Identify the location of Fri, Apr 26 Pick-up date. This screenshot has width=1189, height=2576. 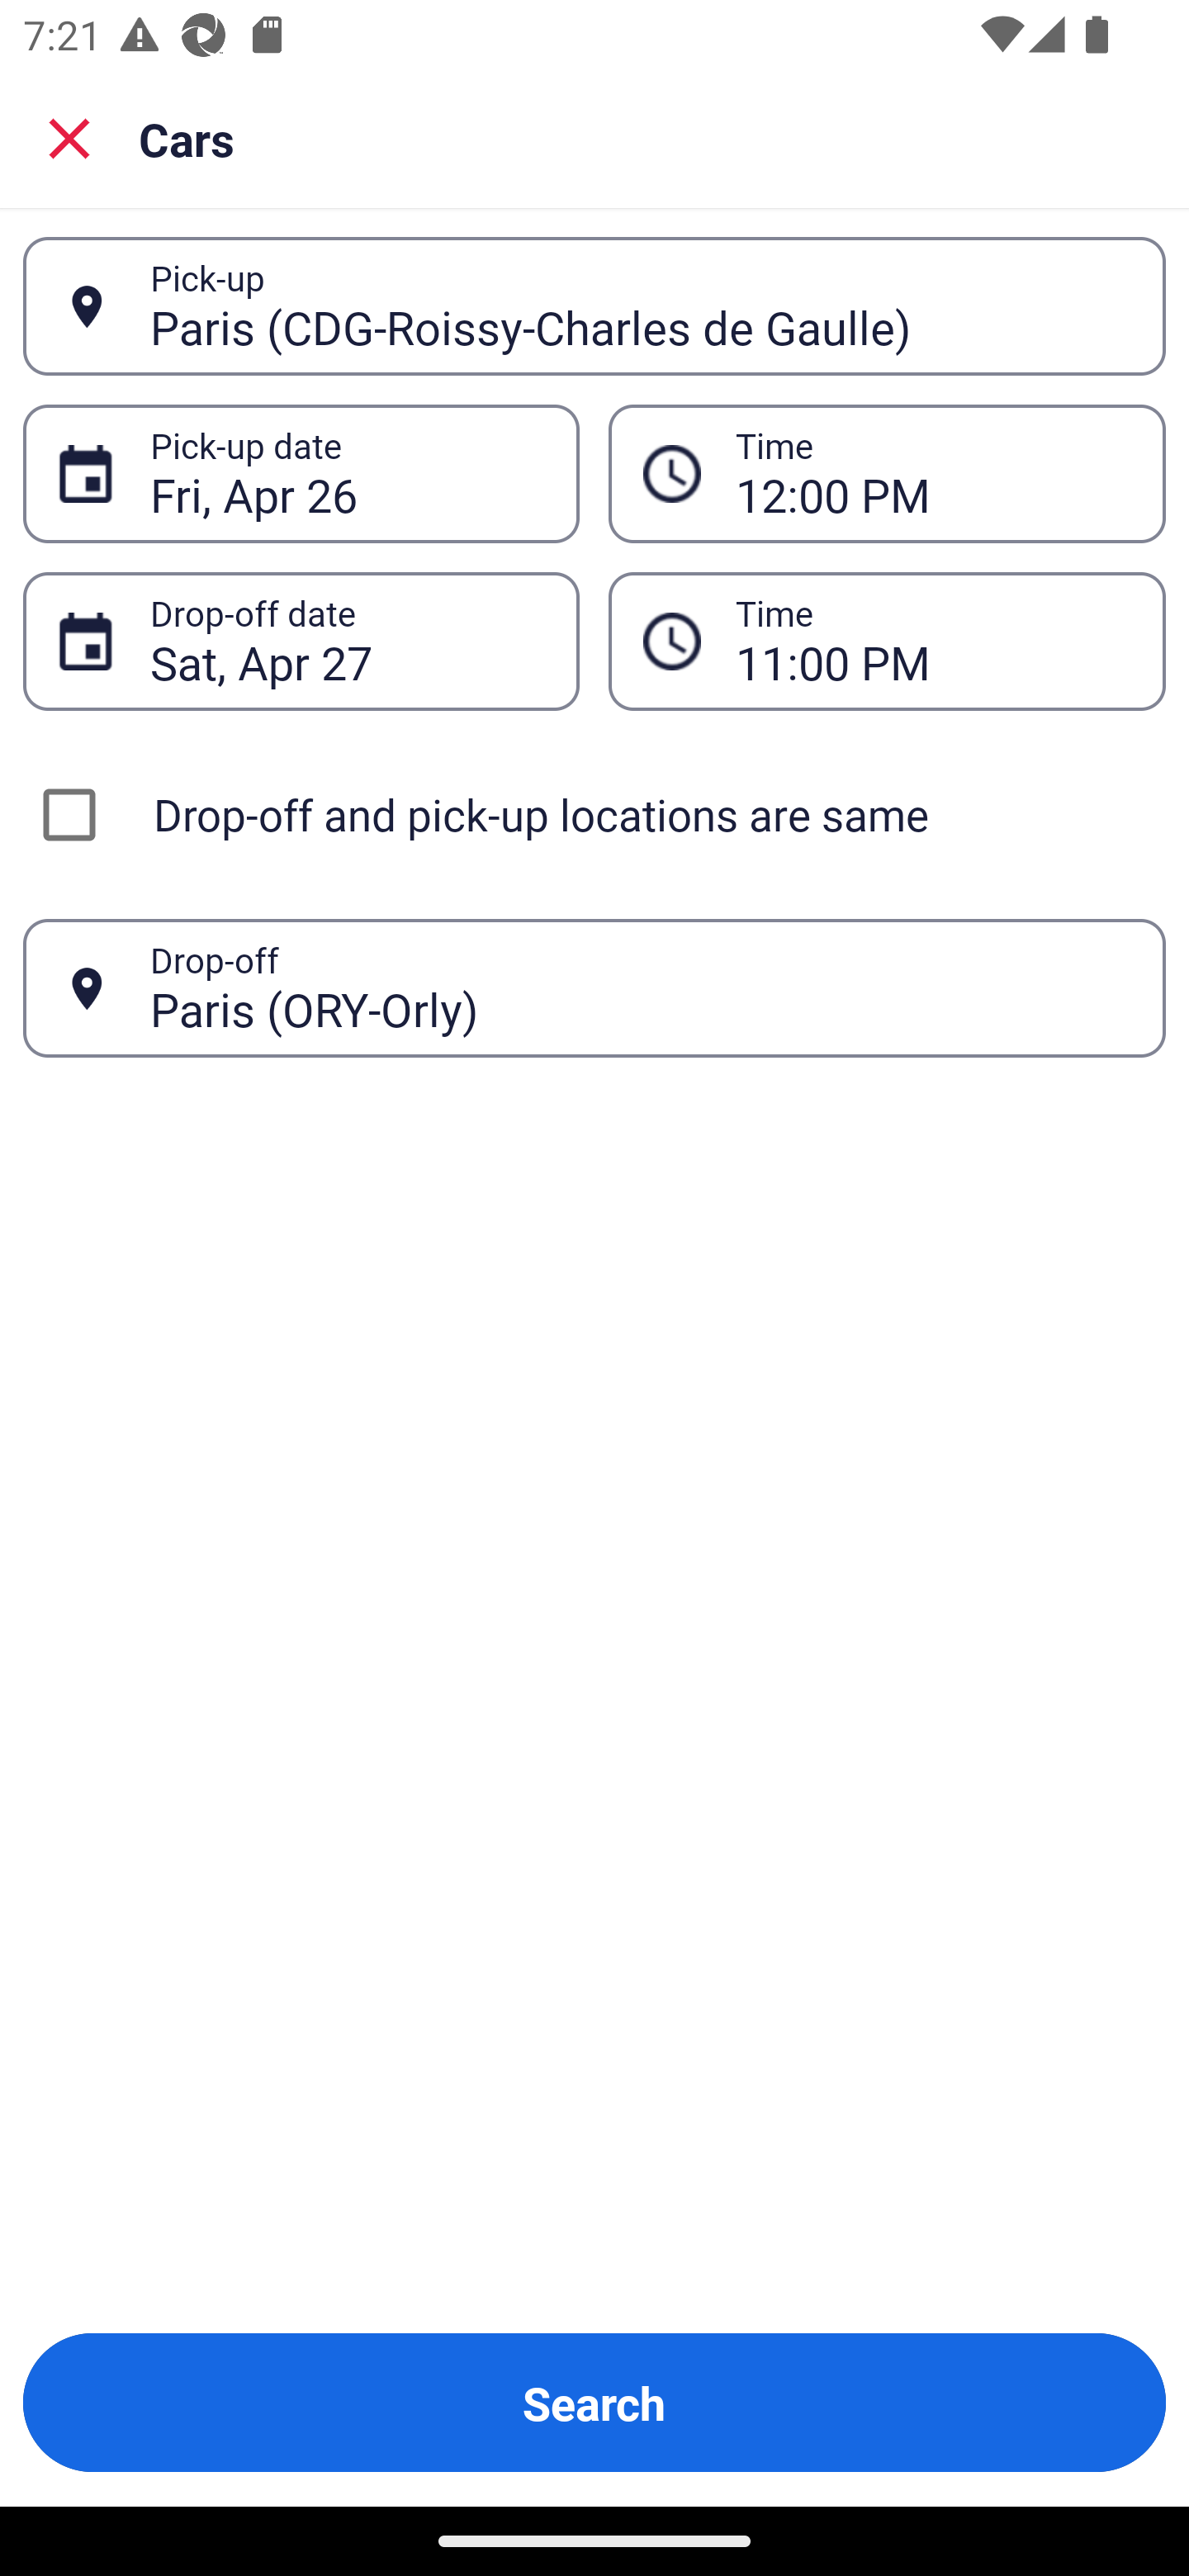
(301, 474).